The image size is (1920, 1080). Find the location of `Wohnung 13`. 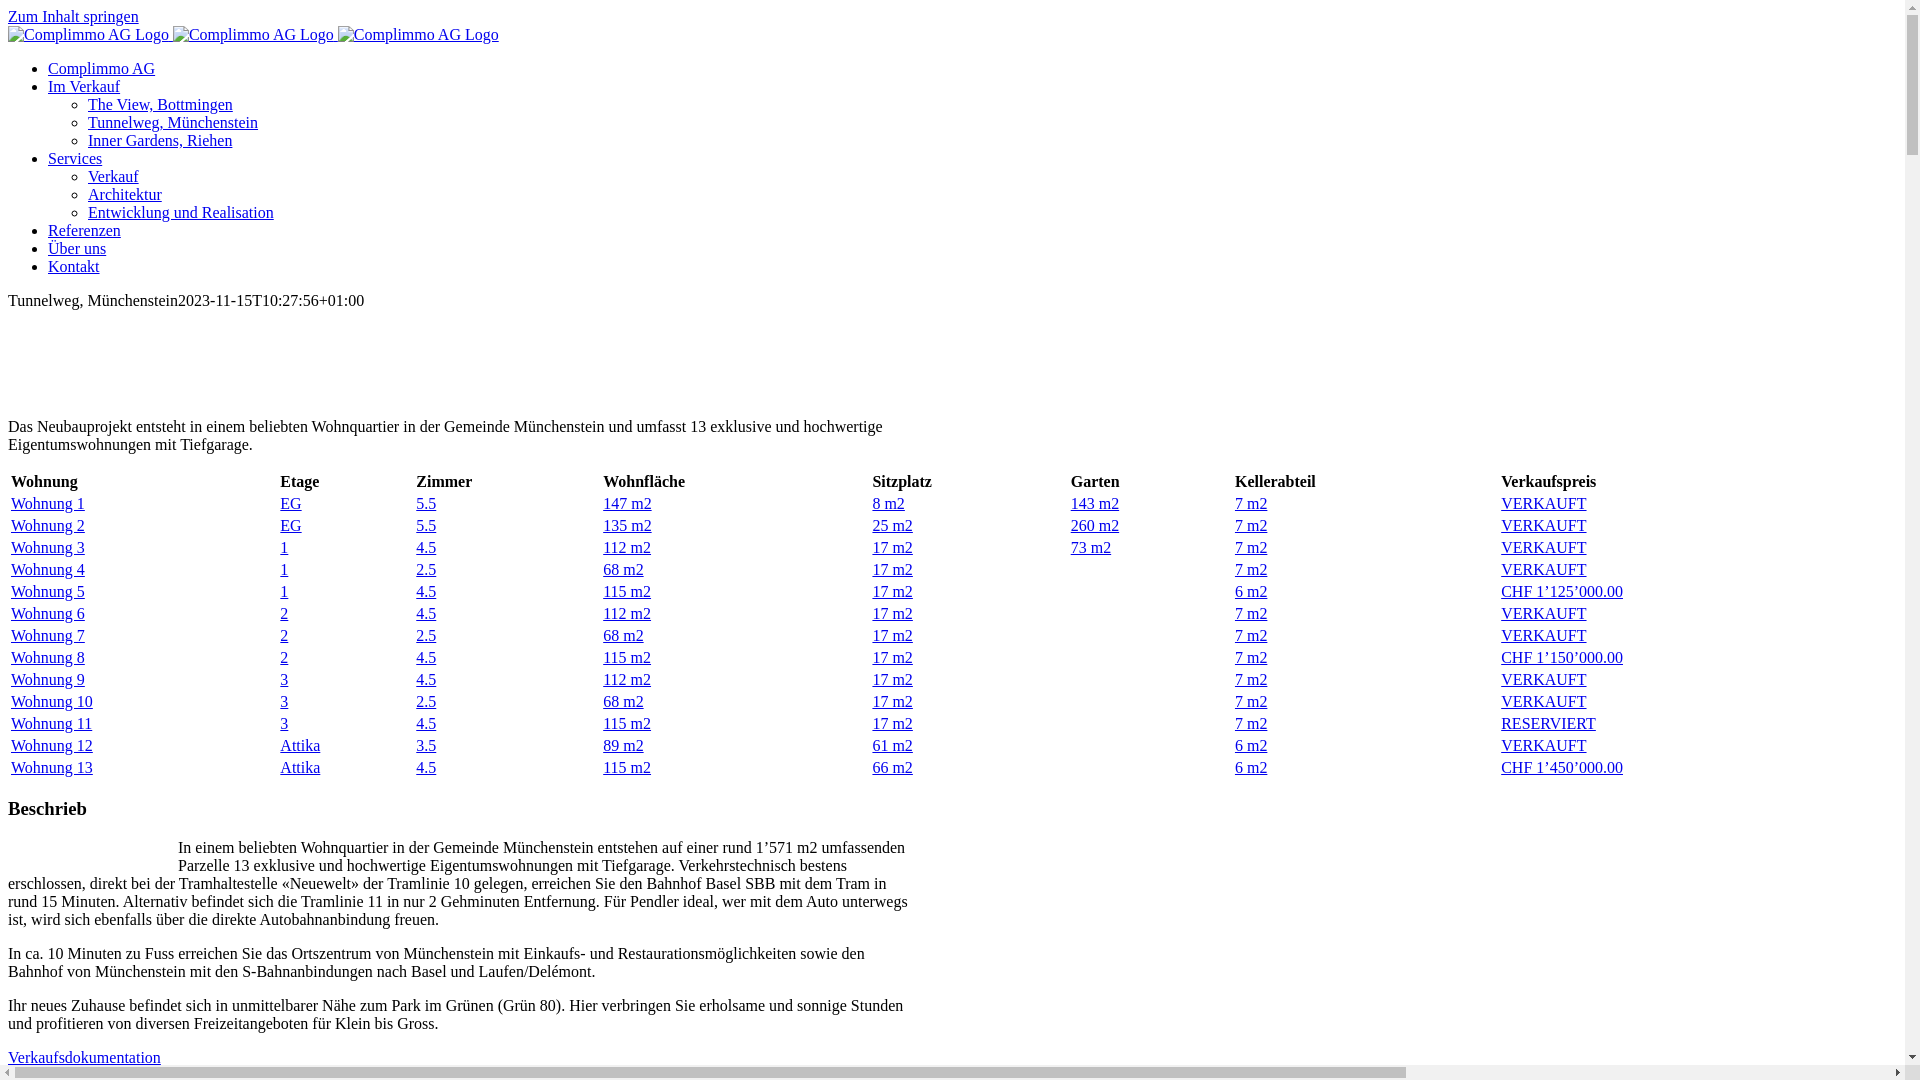

Wohnung 13 is located at coordinates (52, 767).